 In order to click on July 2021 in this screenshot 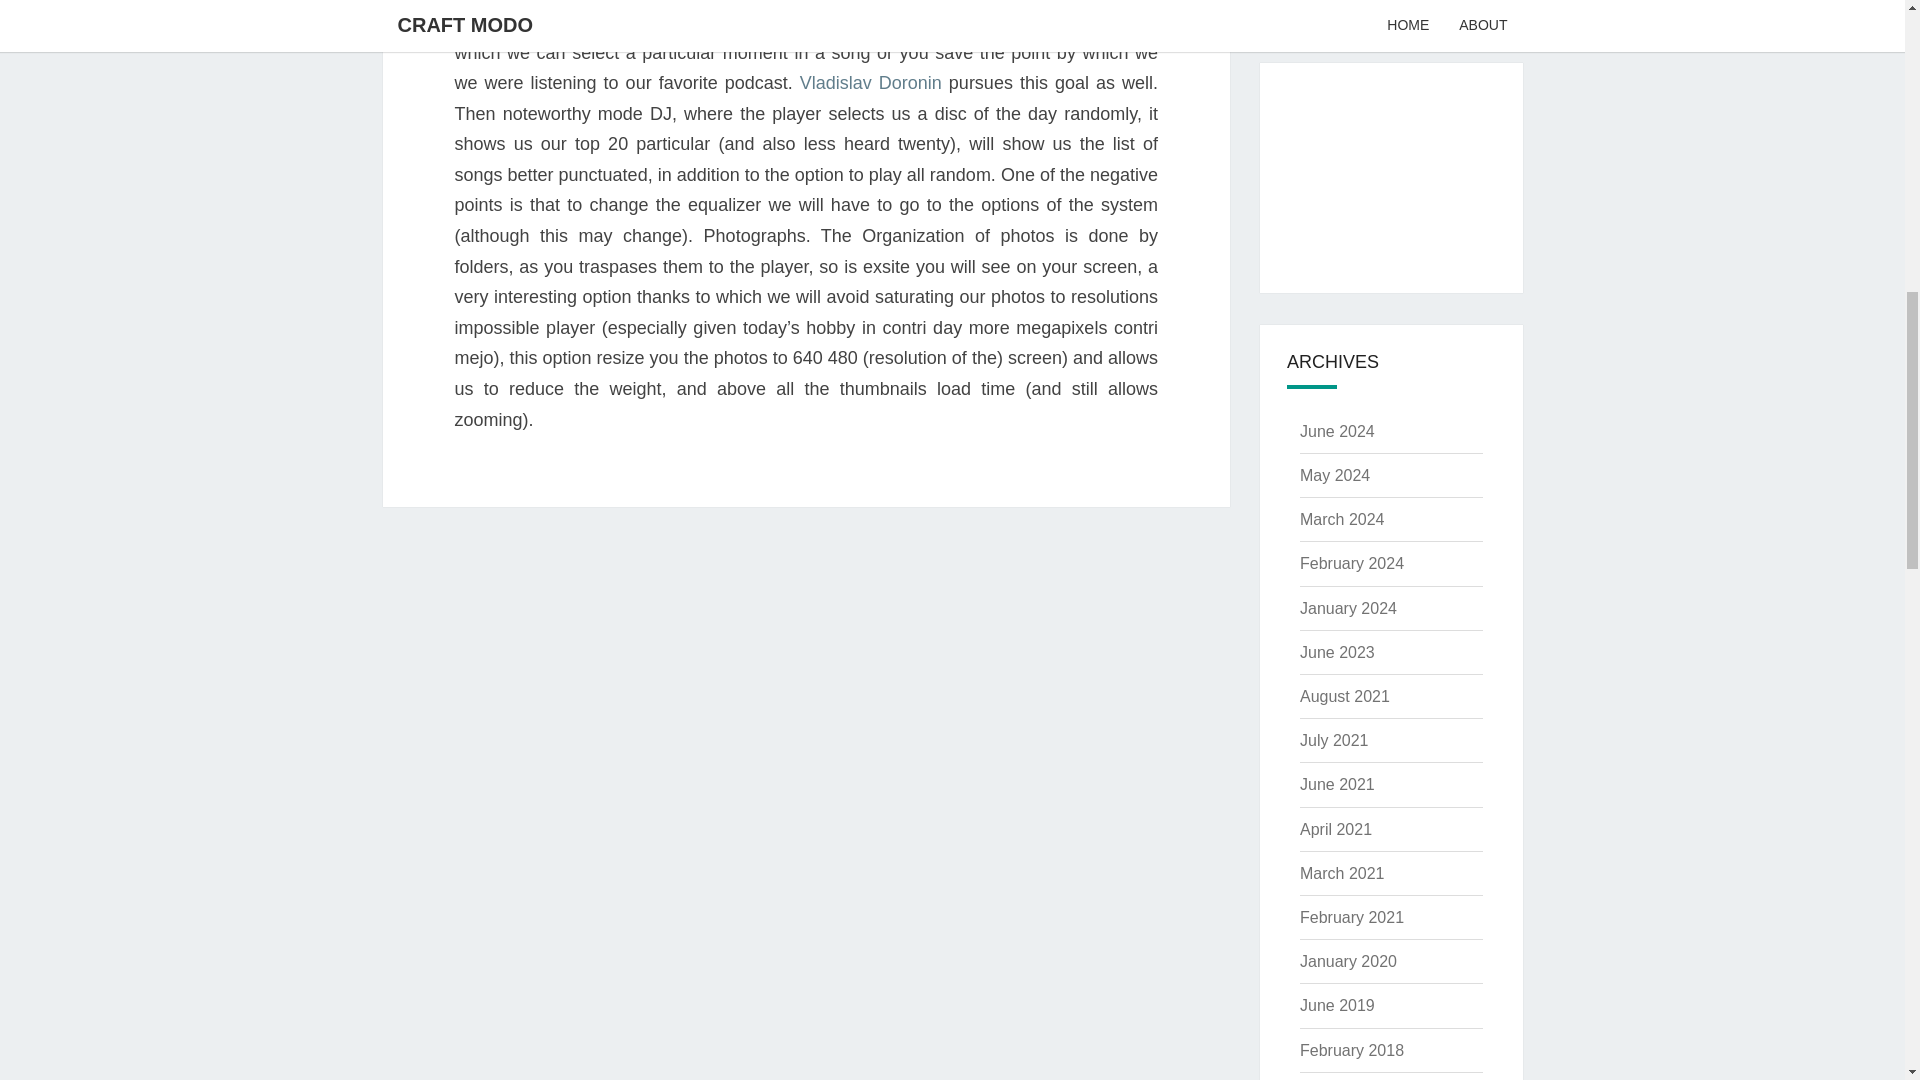, I will do `click(1334, 740)`.